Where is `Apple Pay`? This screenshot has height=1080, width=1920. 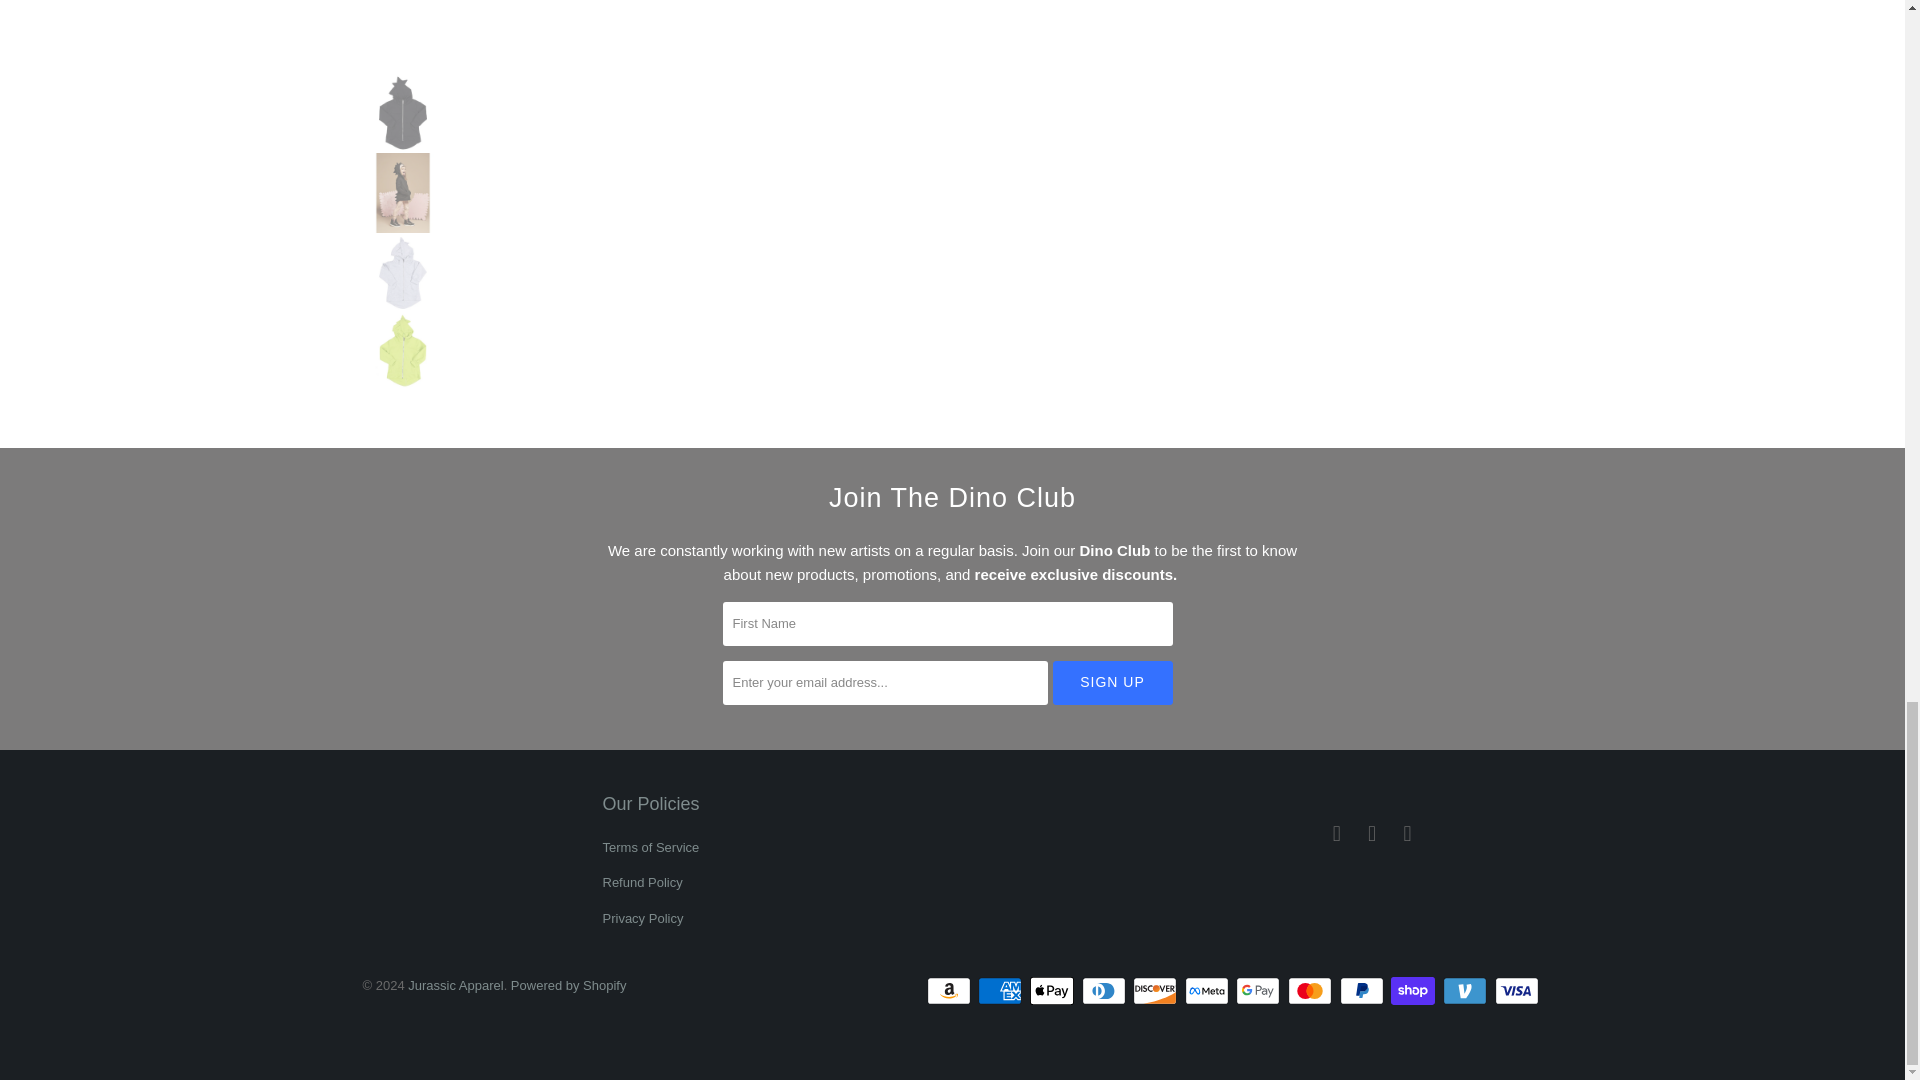 Apple Pay is located at coordinates (1053, 990).